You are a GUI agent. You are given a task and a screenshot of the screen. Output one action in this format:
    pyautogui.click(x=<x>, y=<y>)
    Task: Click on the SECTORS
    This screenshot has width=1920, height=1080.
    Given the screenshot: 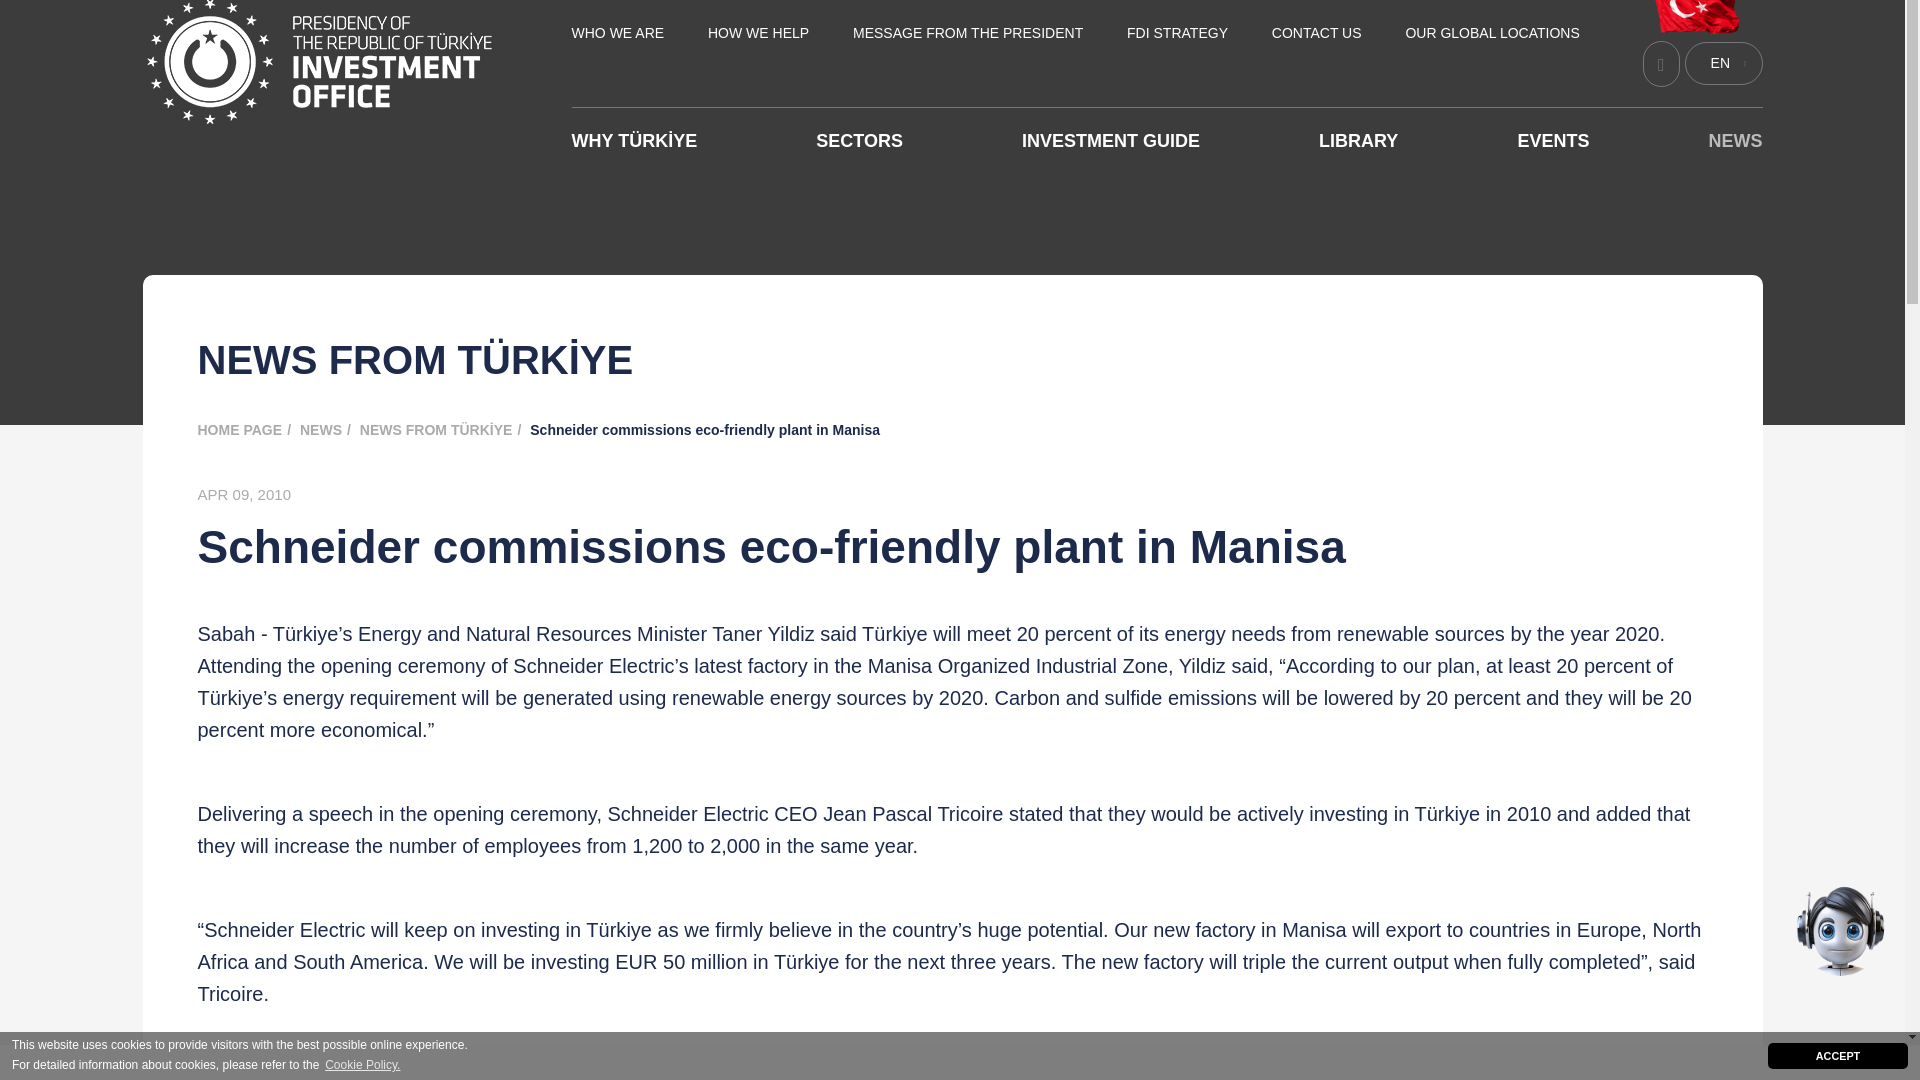 What is the action you would take?
    pyautogui.click(x=859, y=140)
    